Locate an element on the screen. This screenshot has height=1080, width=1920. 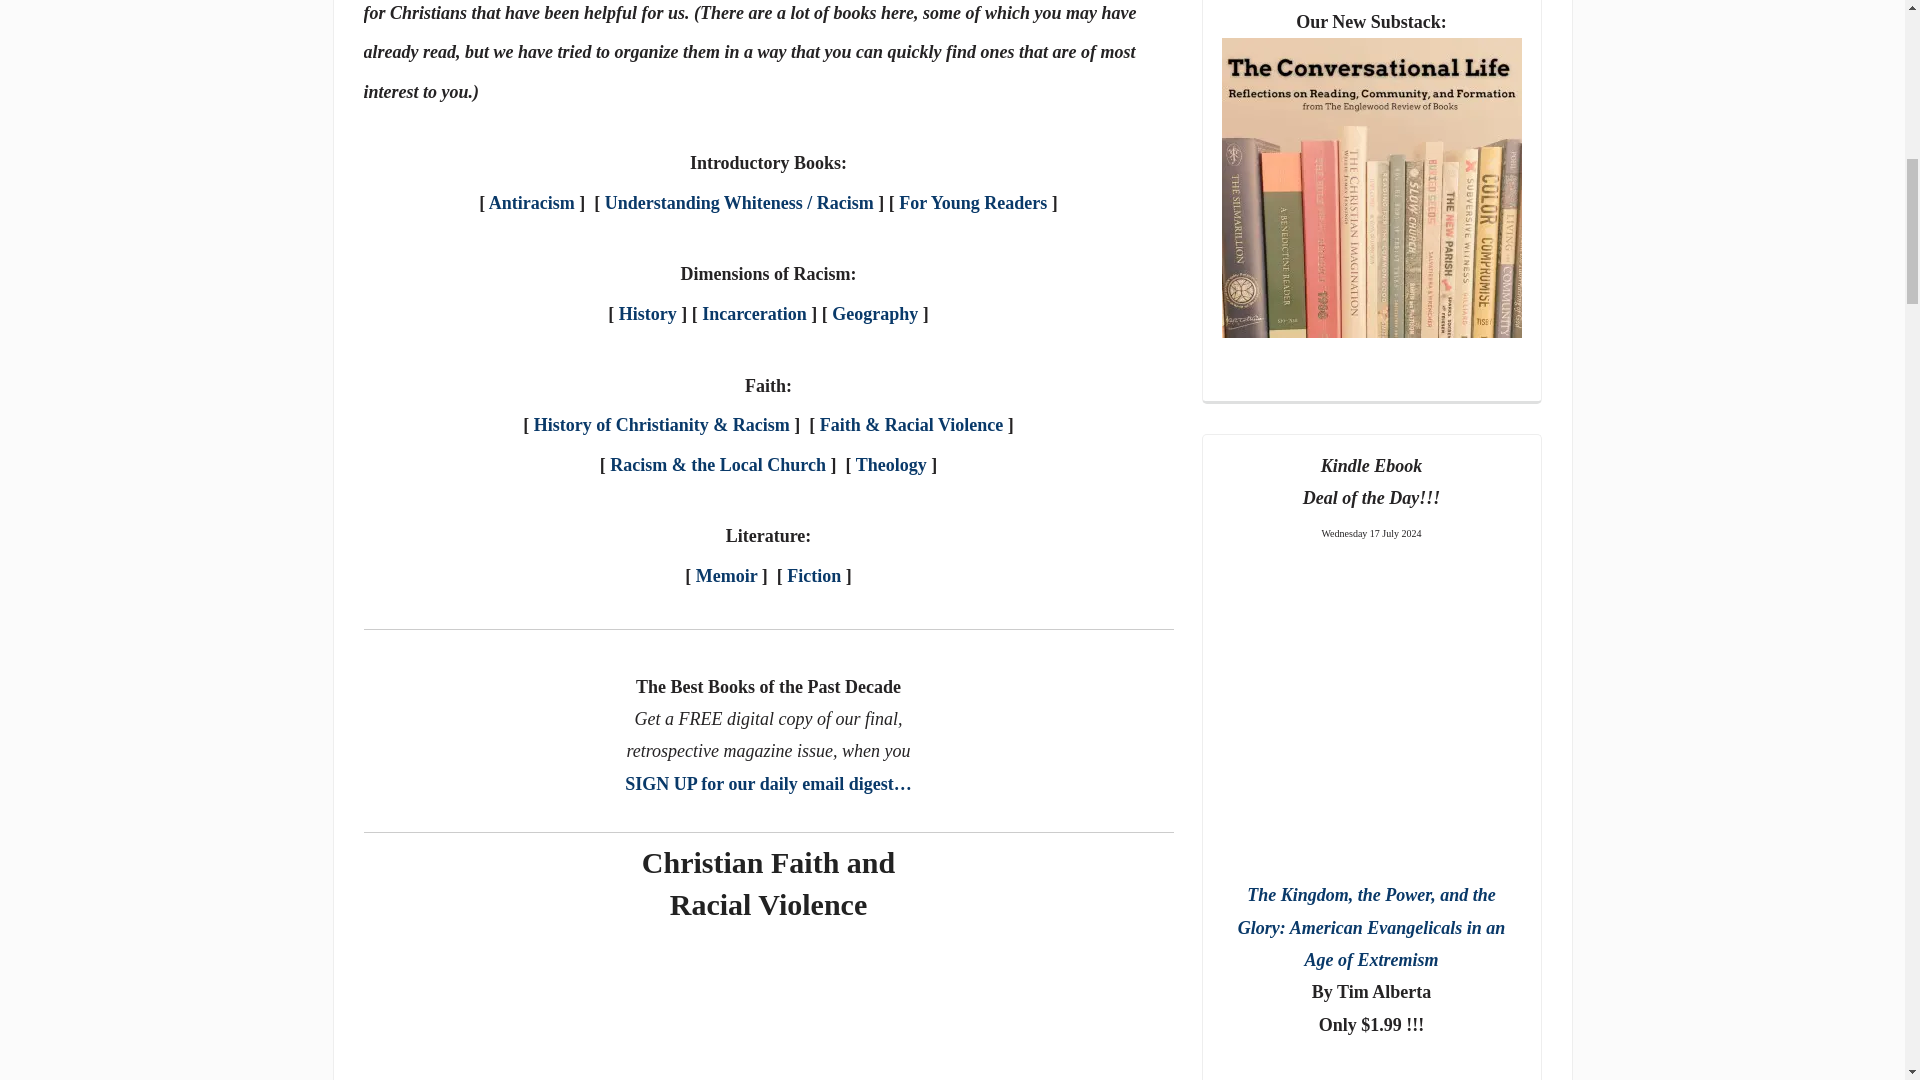
History is located at coordinates (648, 314).